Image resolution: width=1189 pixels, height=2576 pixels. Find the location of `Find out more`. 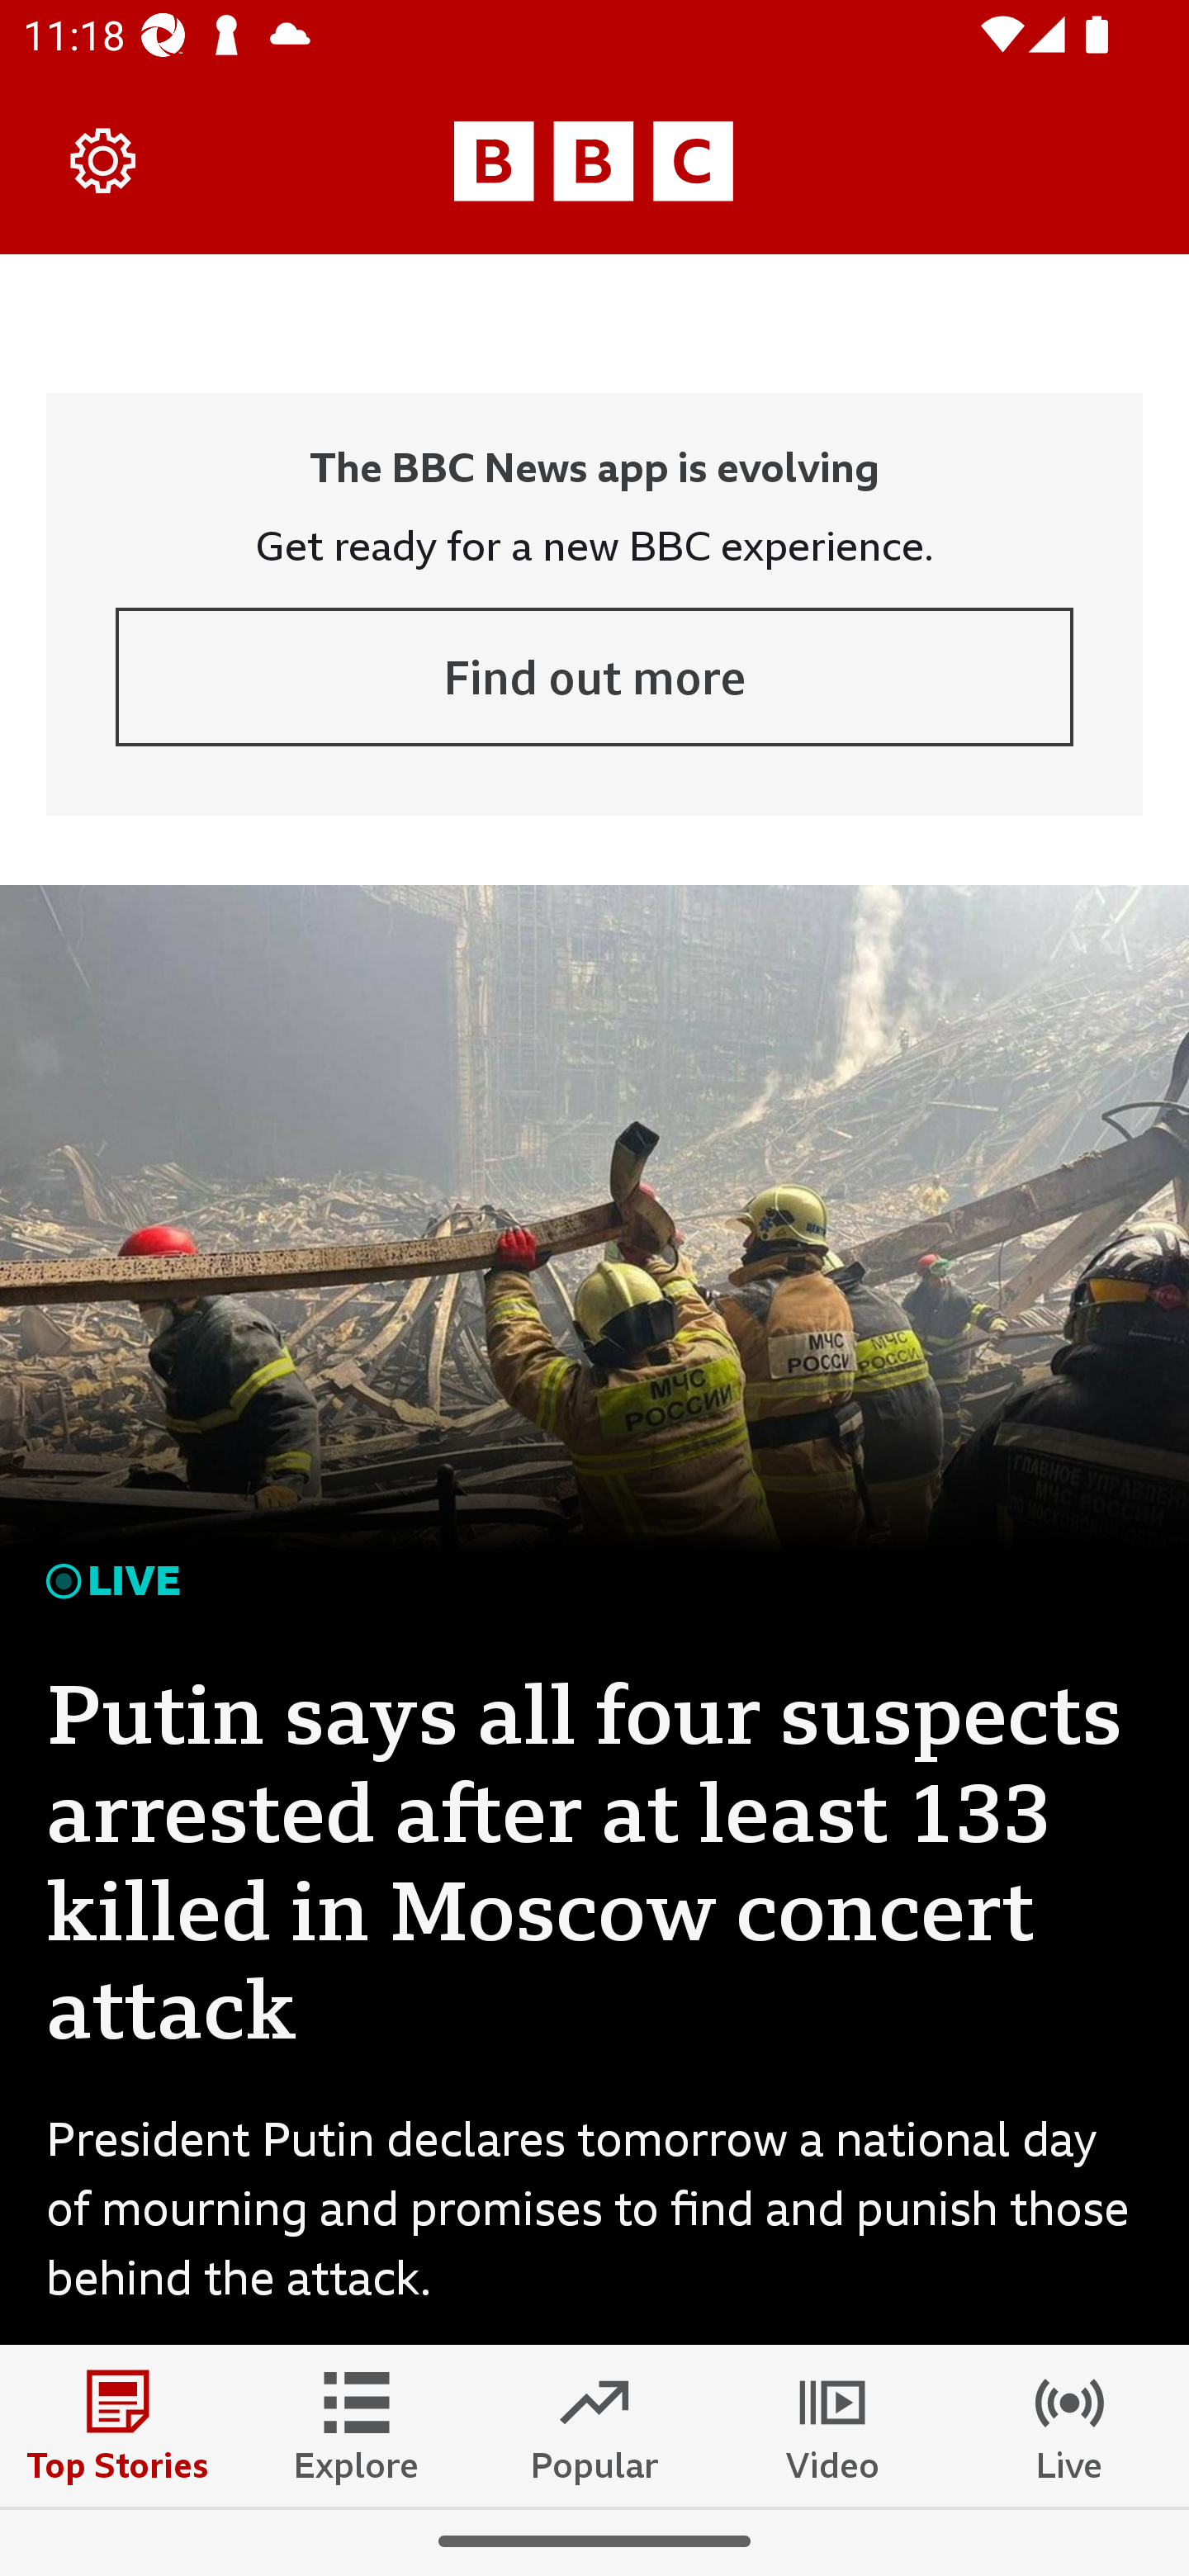

Find out more is located at coordinates (594, 677).